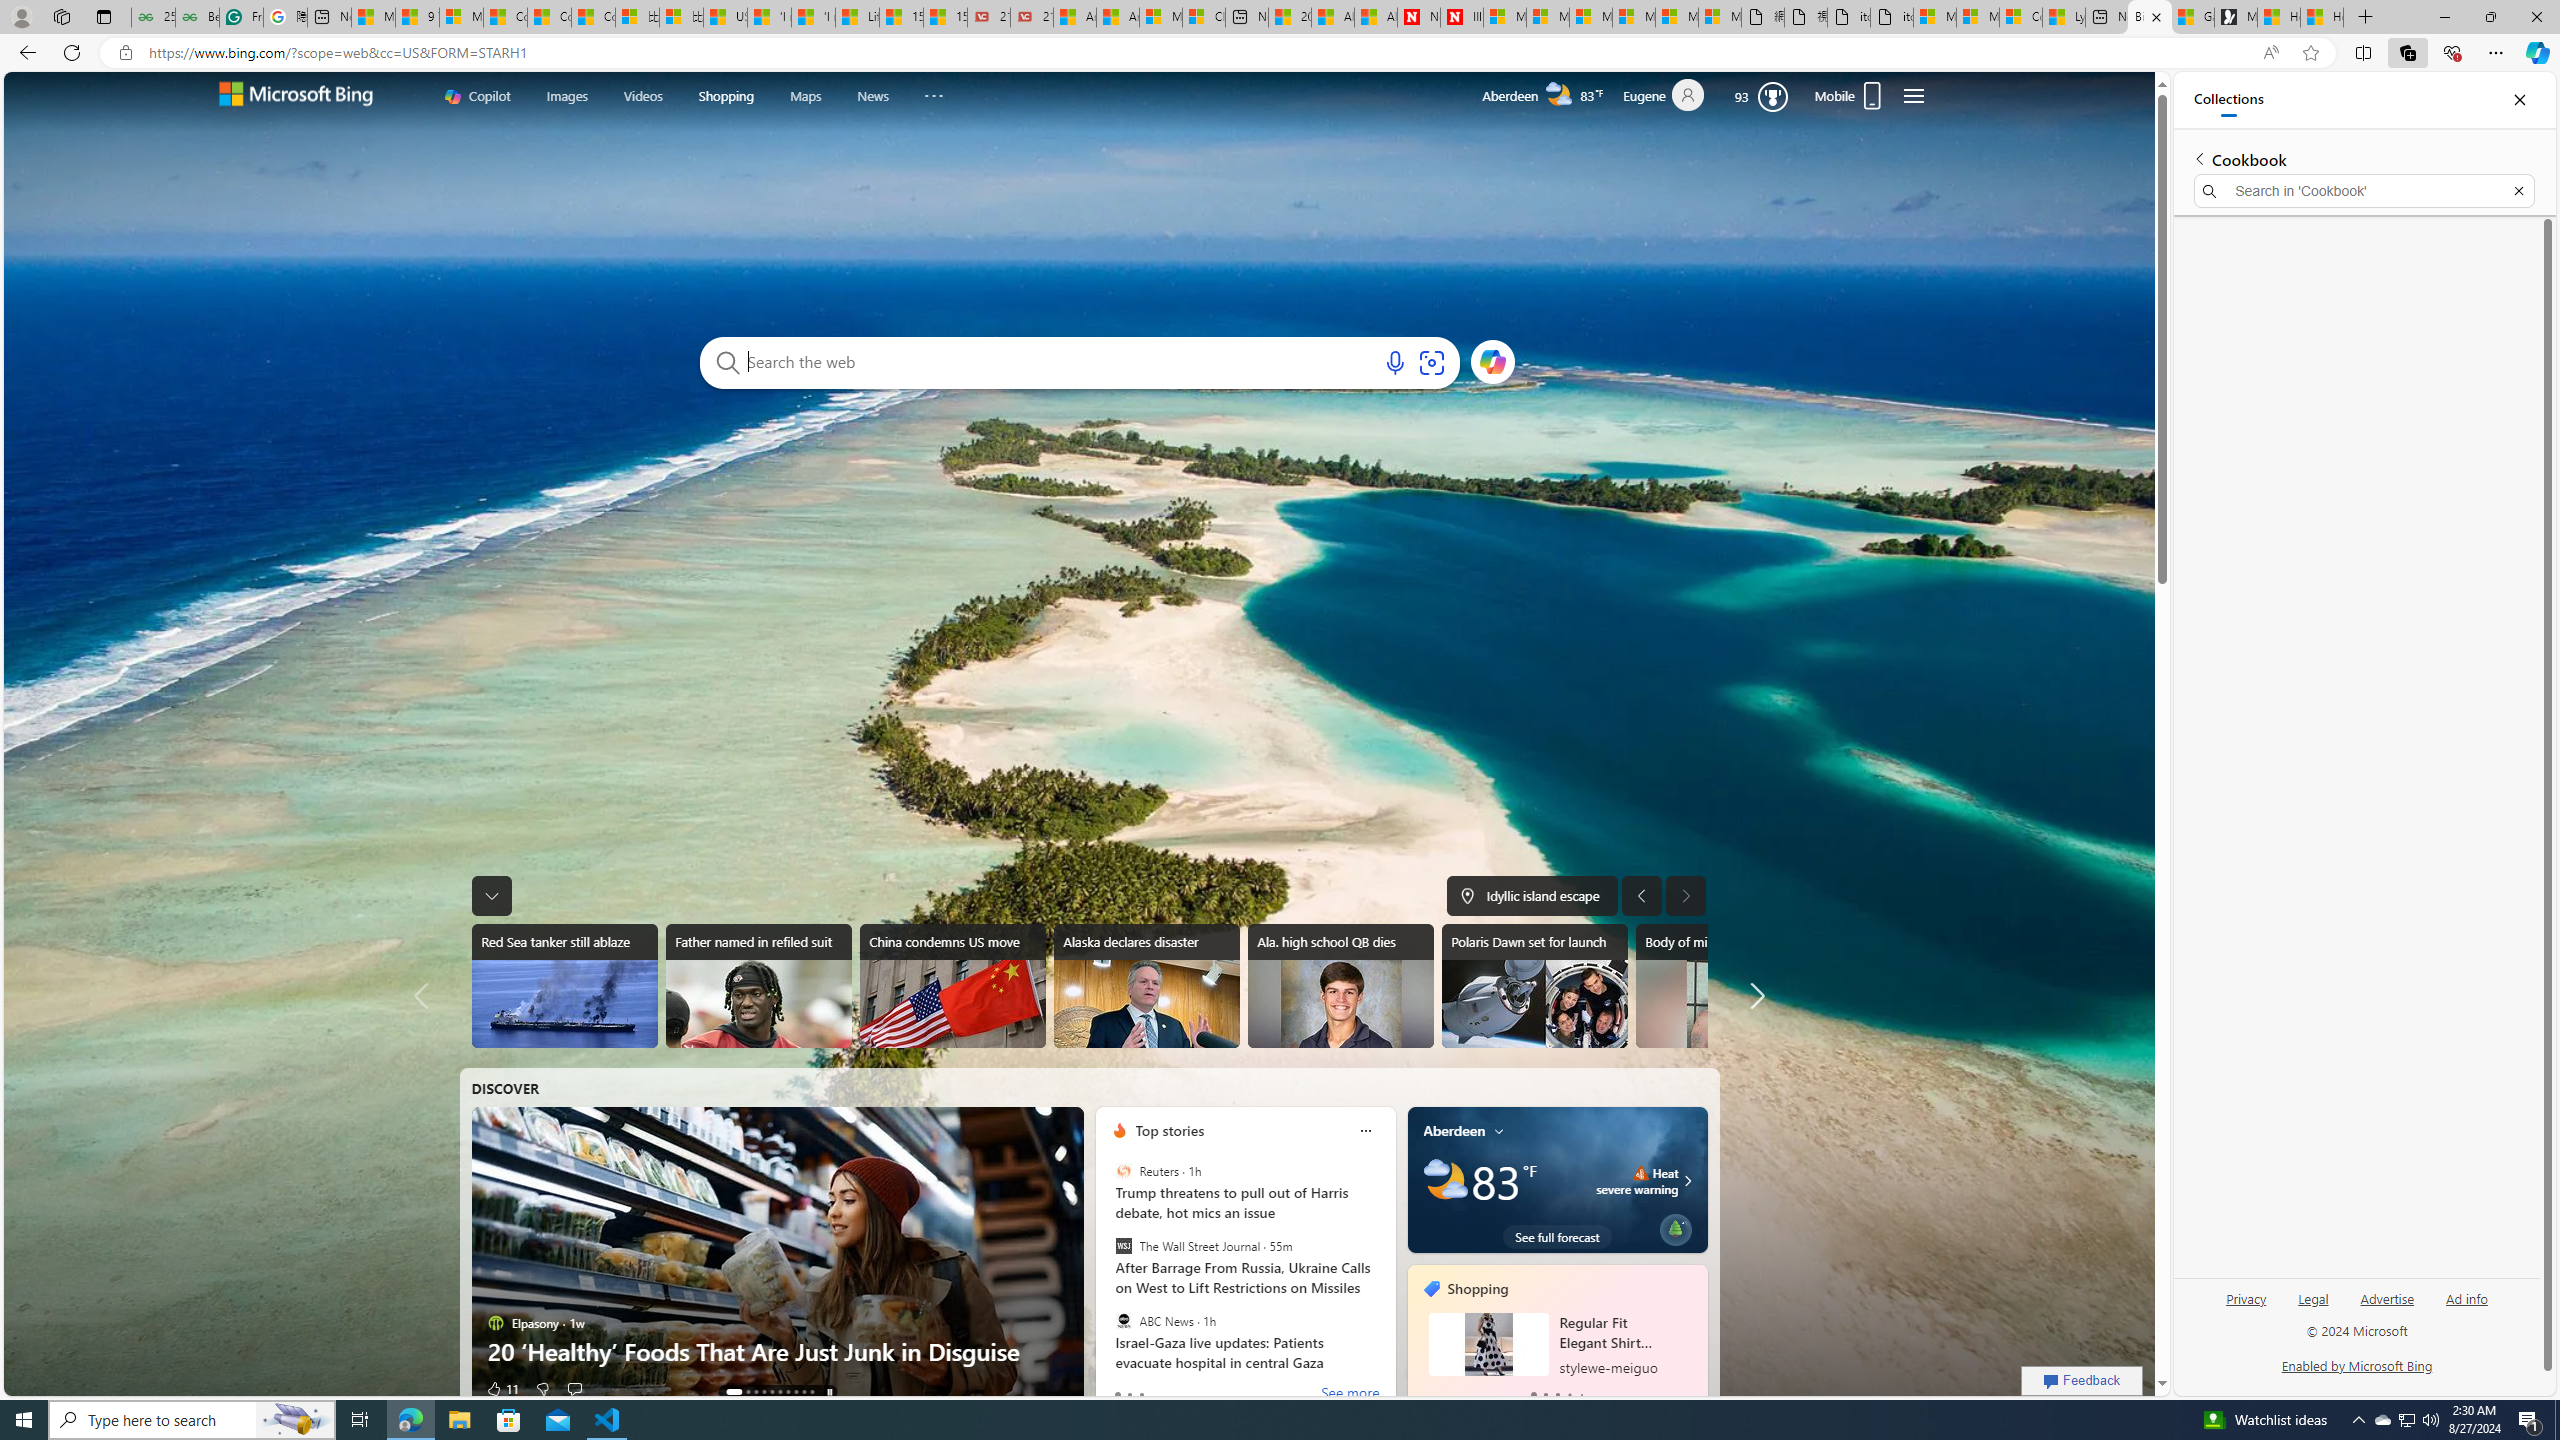 This screenshot has height=1440, width=2560. I want to click on Consumer Health Data Privacy Policy, so click(2020, 17).